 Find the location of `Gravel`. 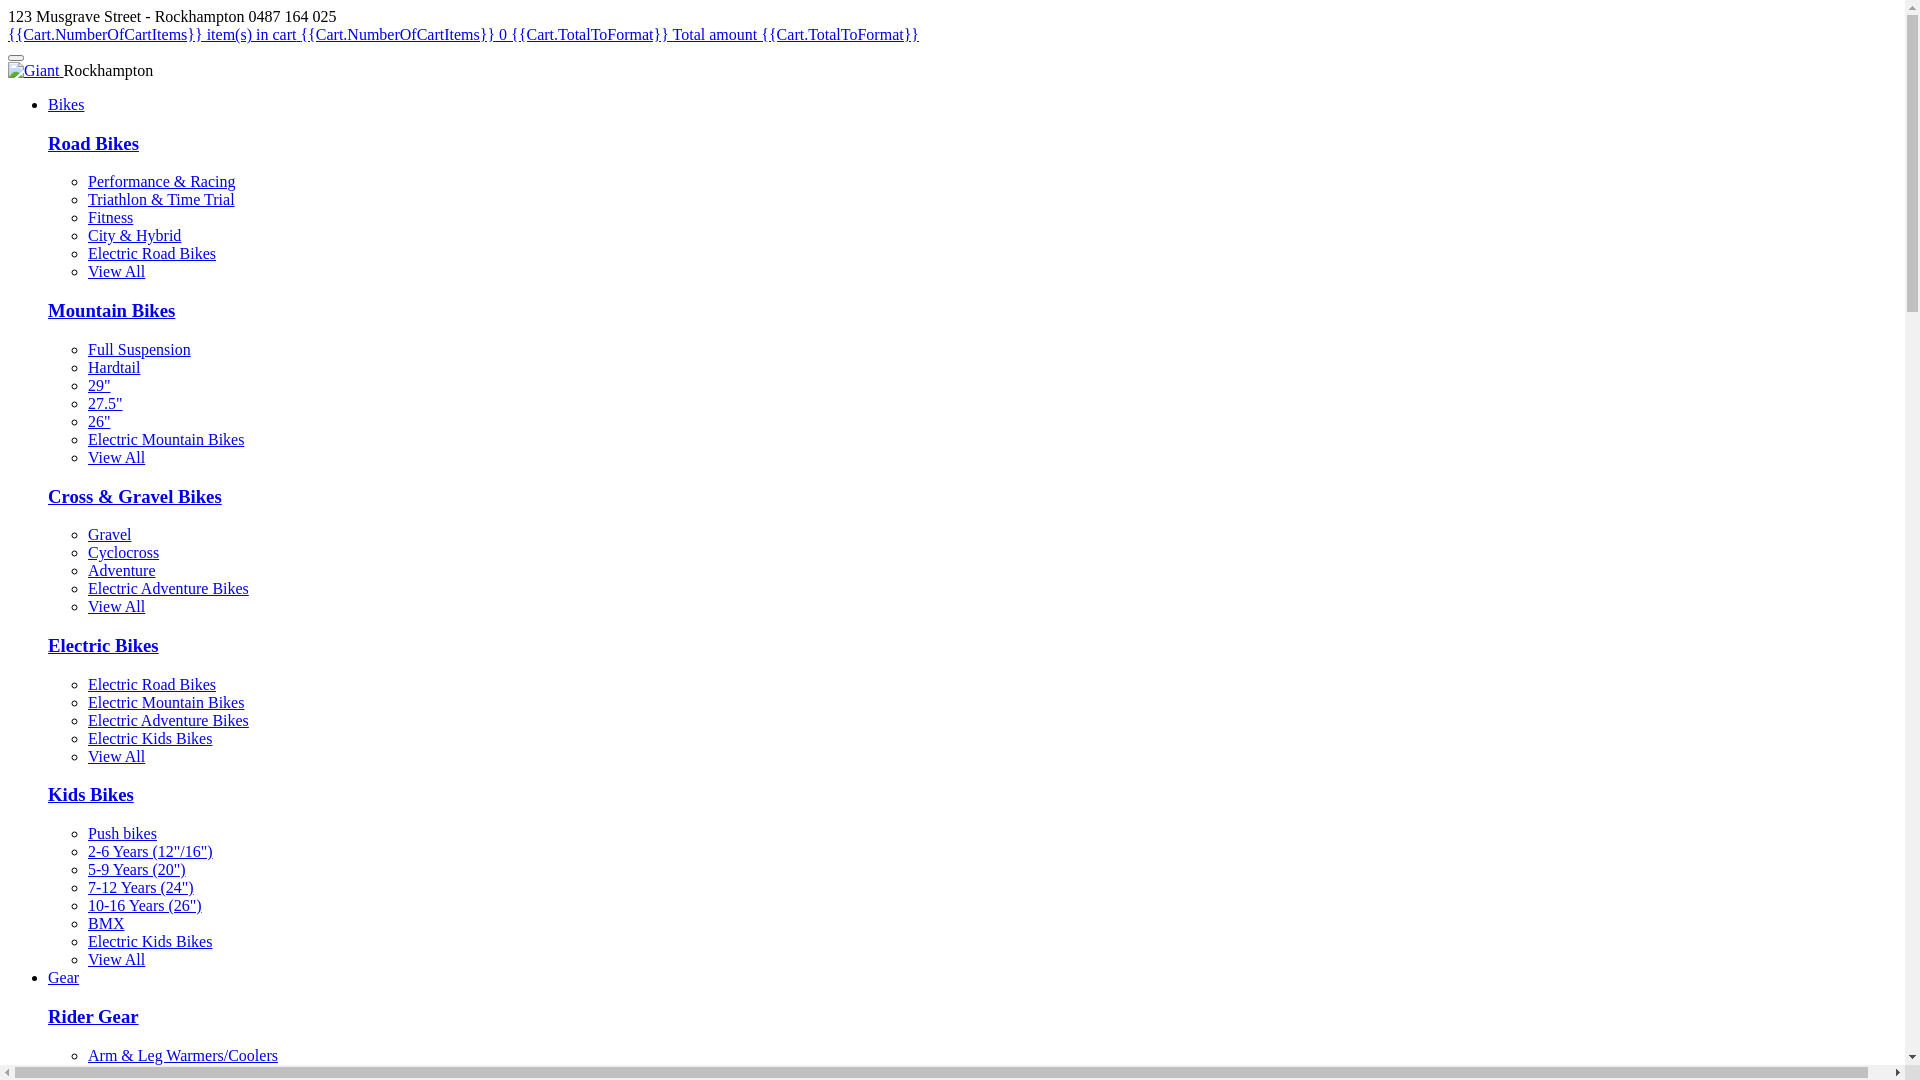

Gravel is located at coordinates (110, 534).